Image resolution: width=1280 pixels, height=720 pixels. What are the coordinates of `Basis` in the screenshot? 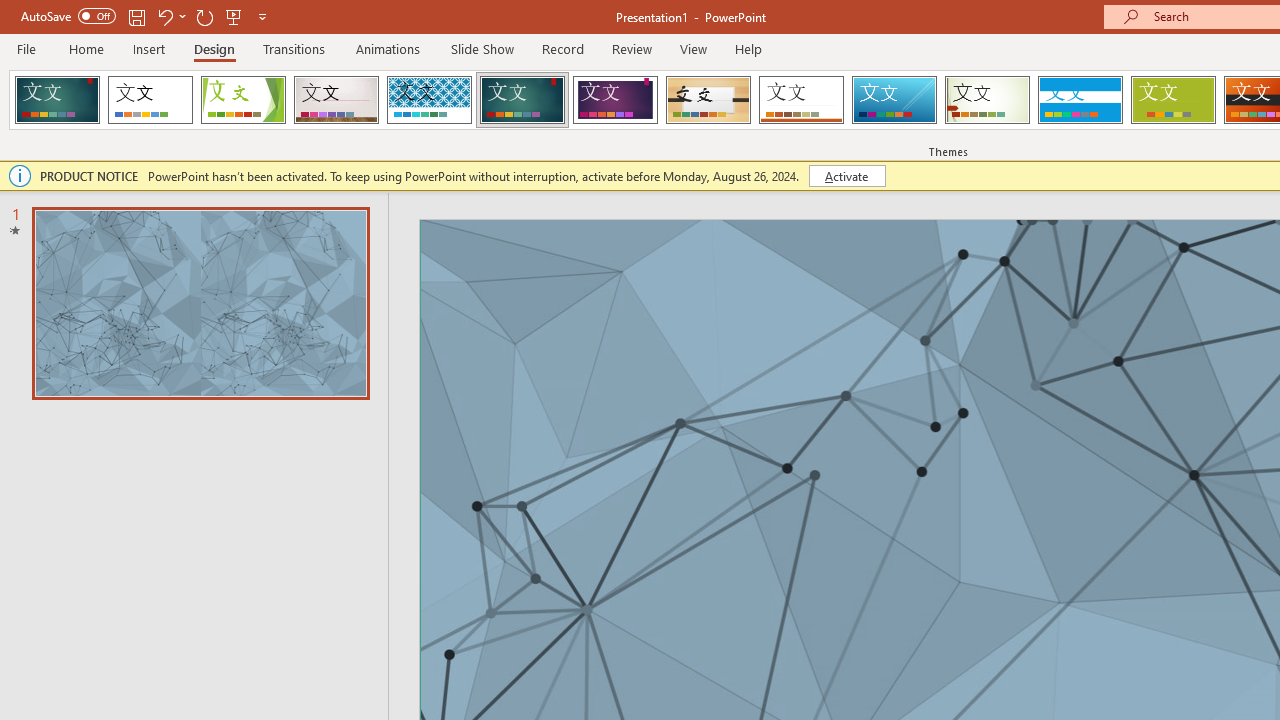 It's located at (1172, 100).